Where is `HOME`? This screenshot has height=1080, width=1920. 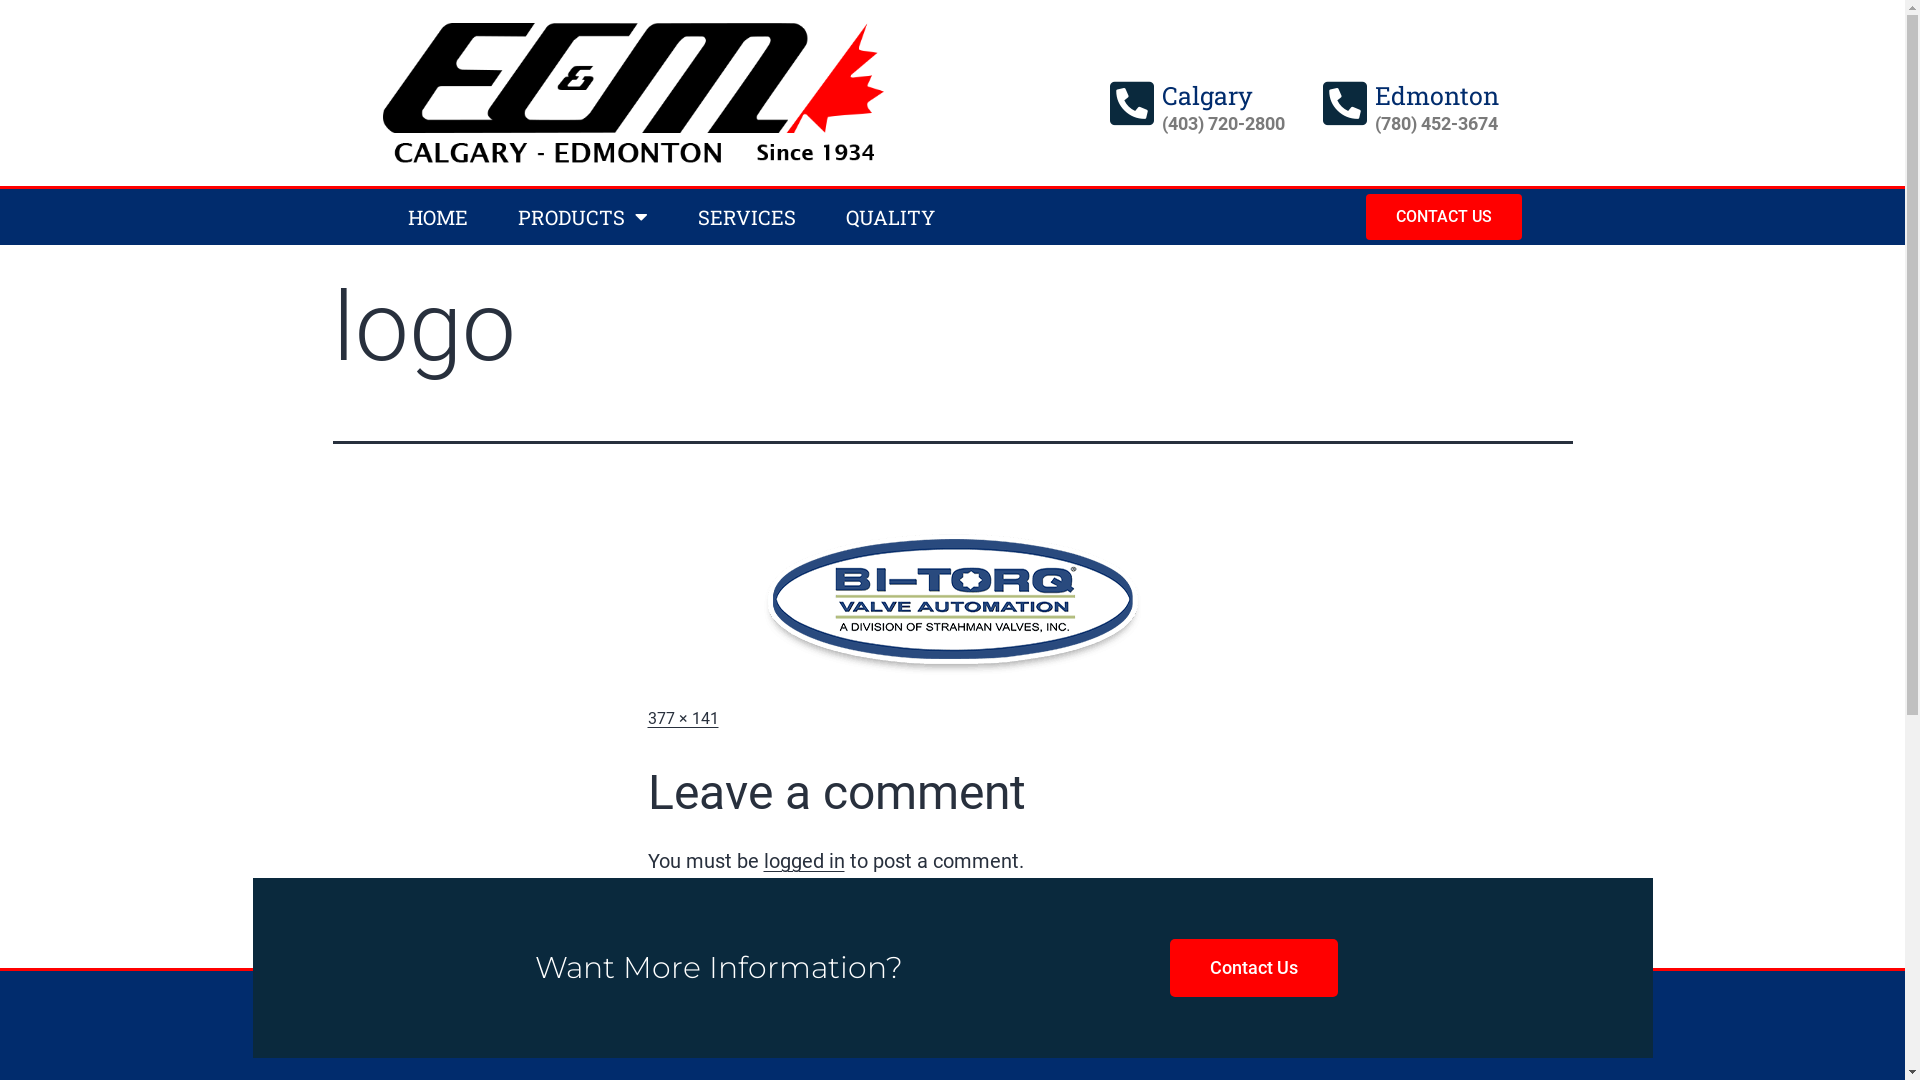 HOME is located at coordinates (436, 217).